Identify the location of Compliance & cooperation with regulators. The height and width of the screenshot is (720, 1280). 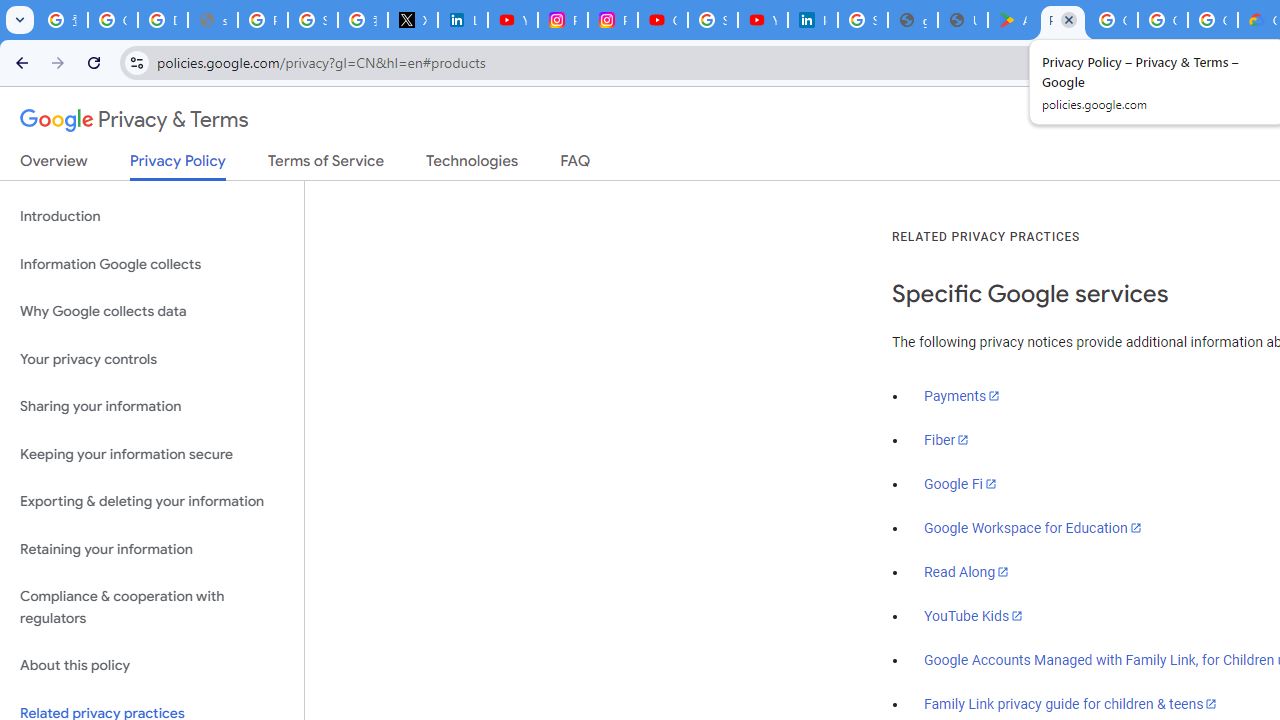
(152, 608).